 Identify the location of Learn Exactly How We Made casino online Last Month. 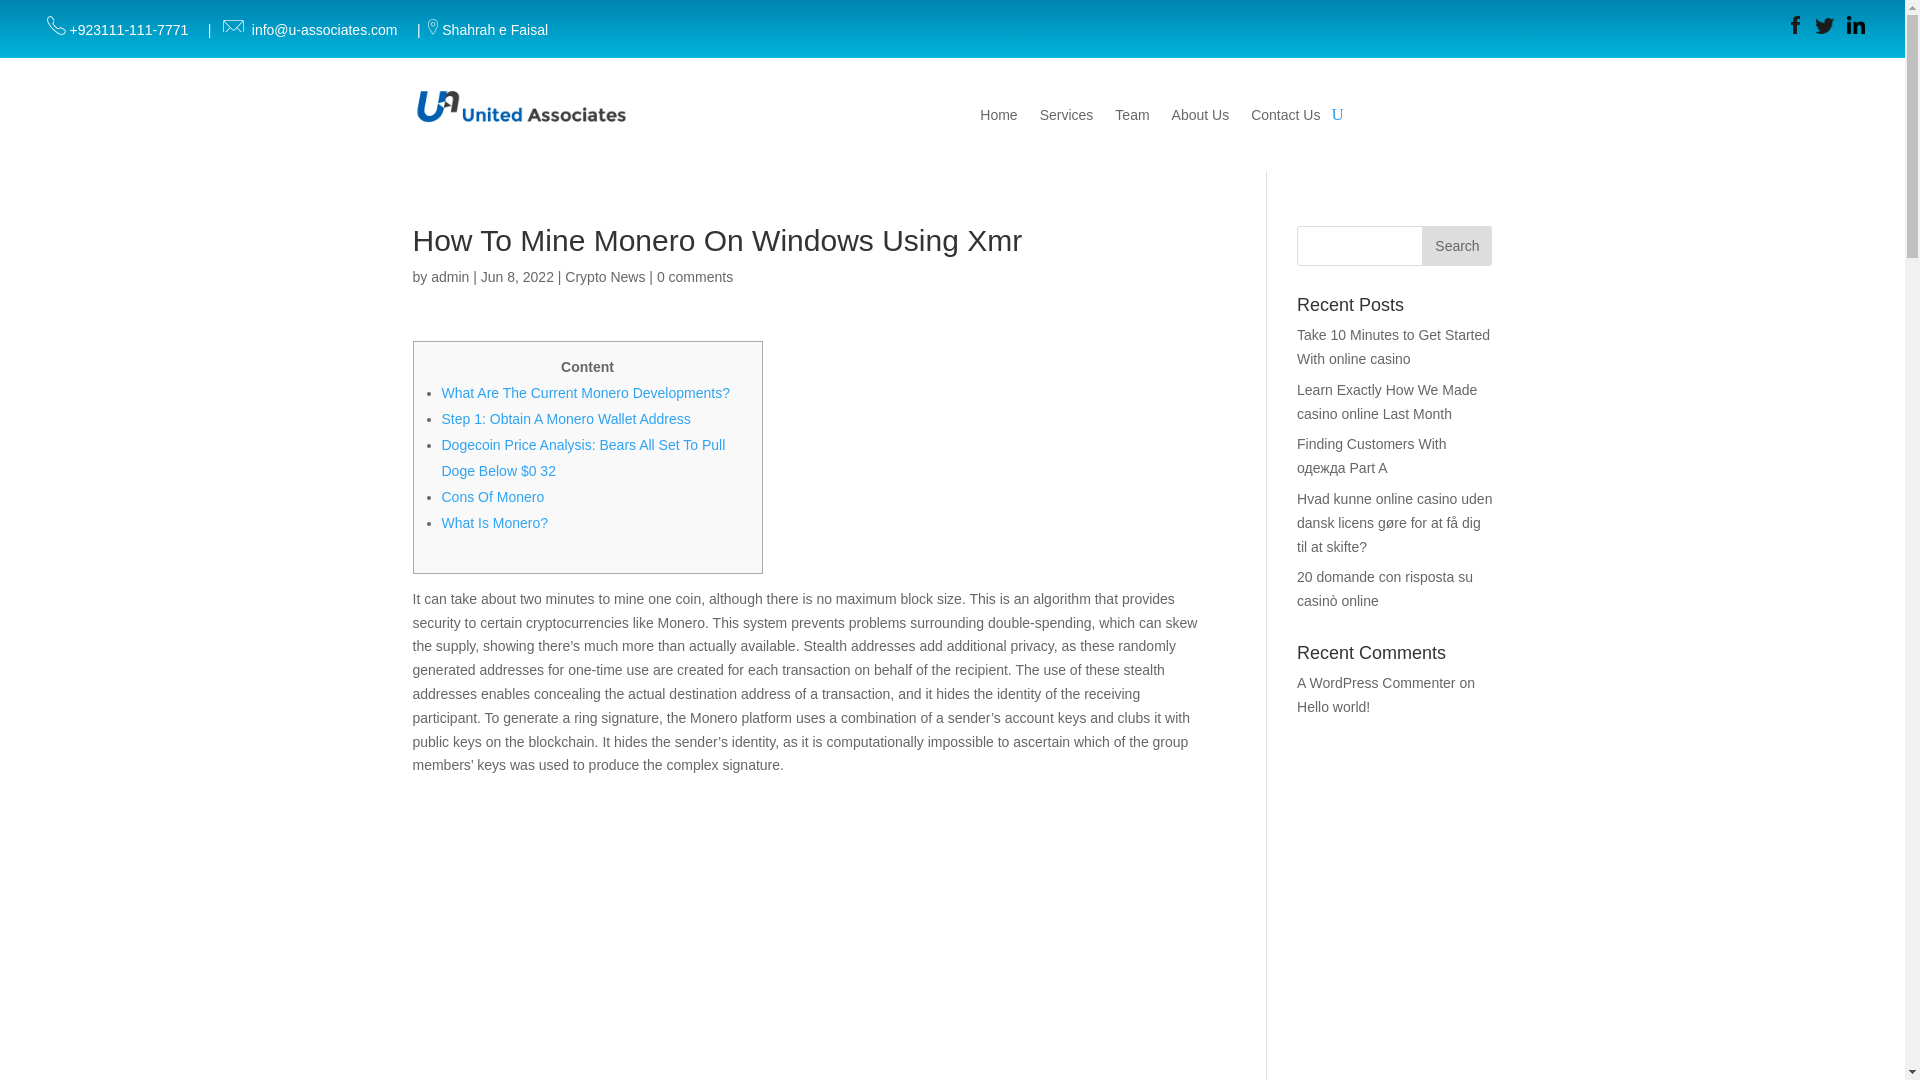
(1386, 402).